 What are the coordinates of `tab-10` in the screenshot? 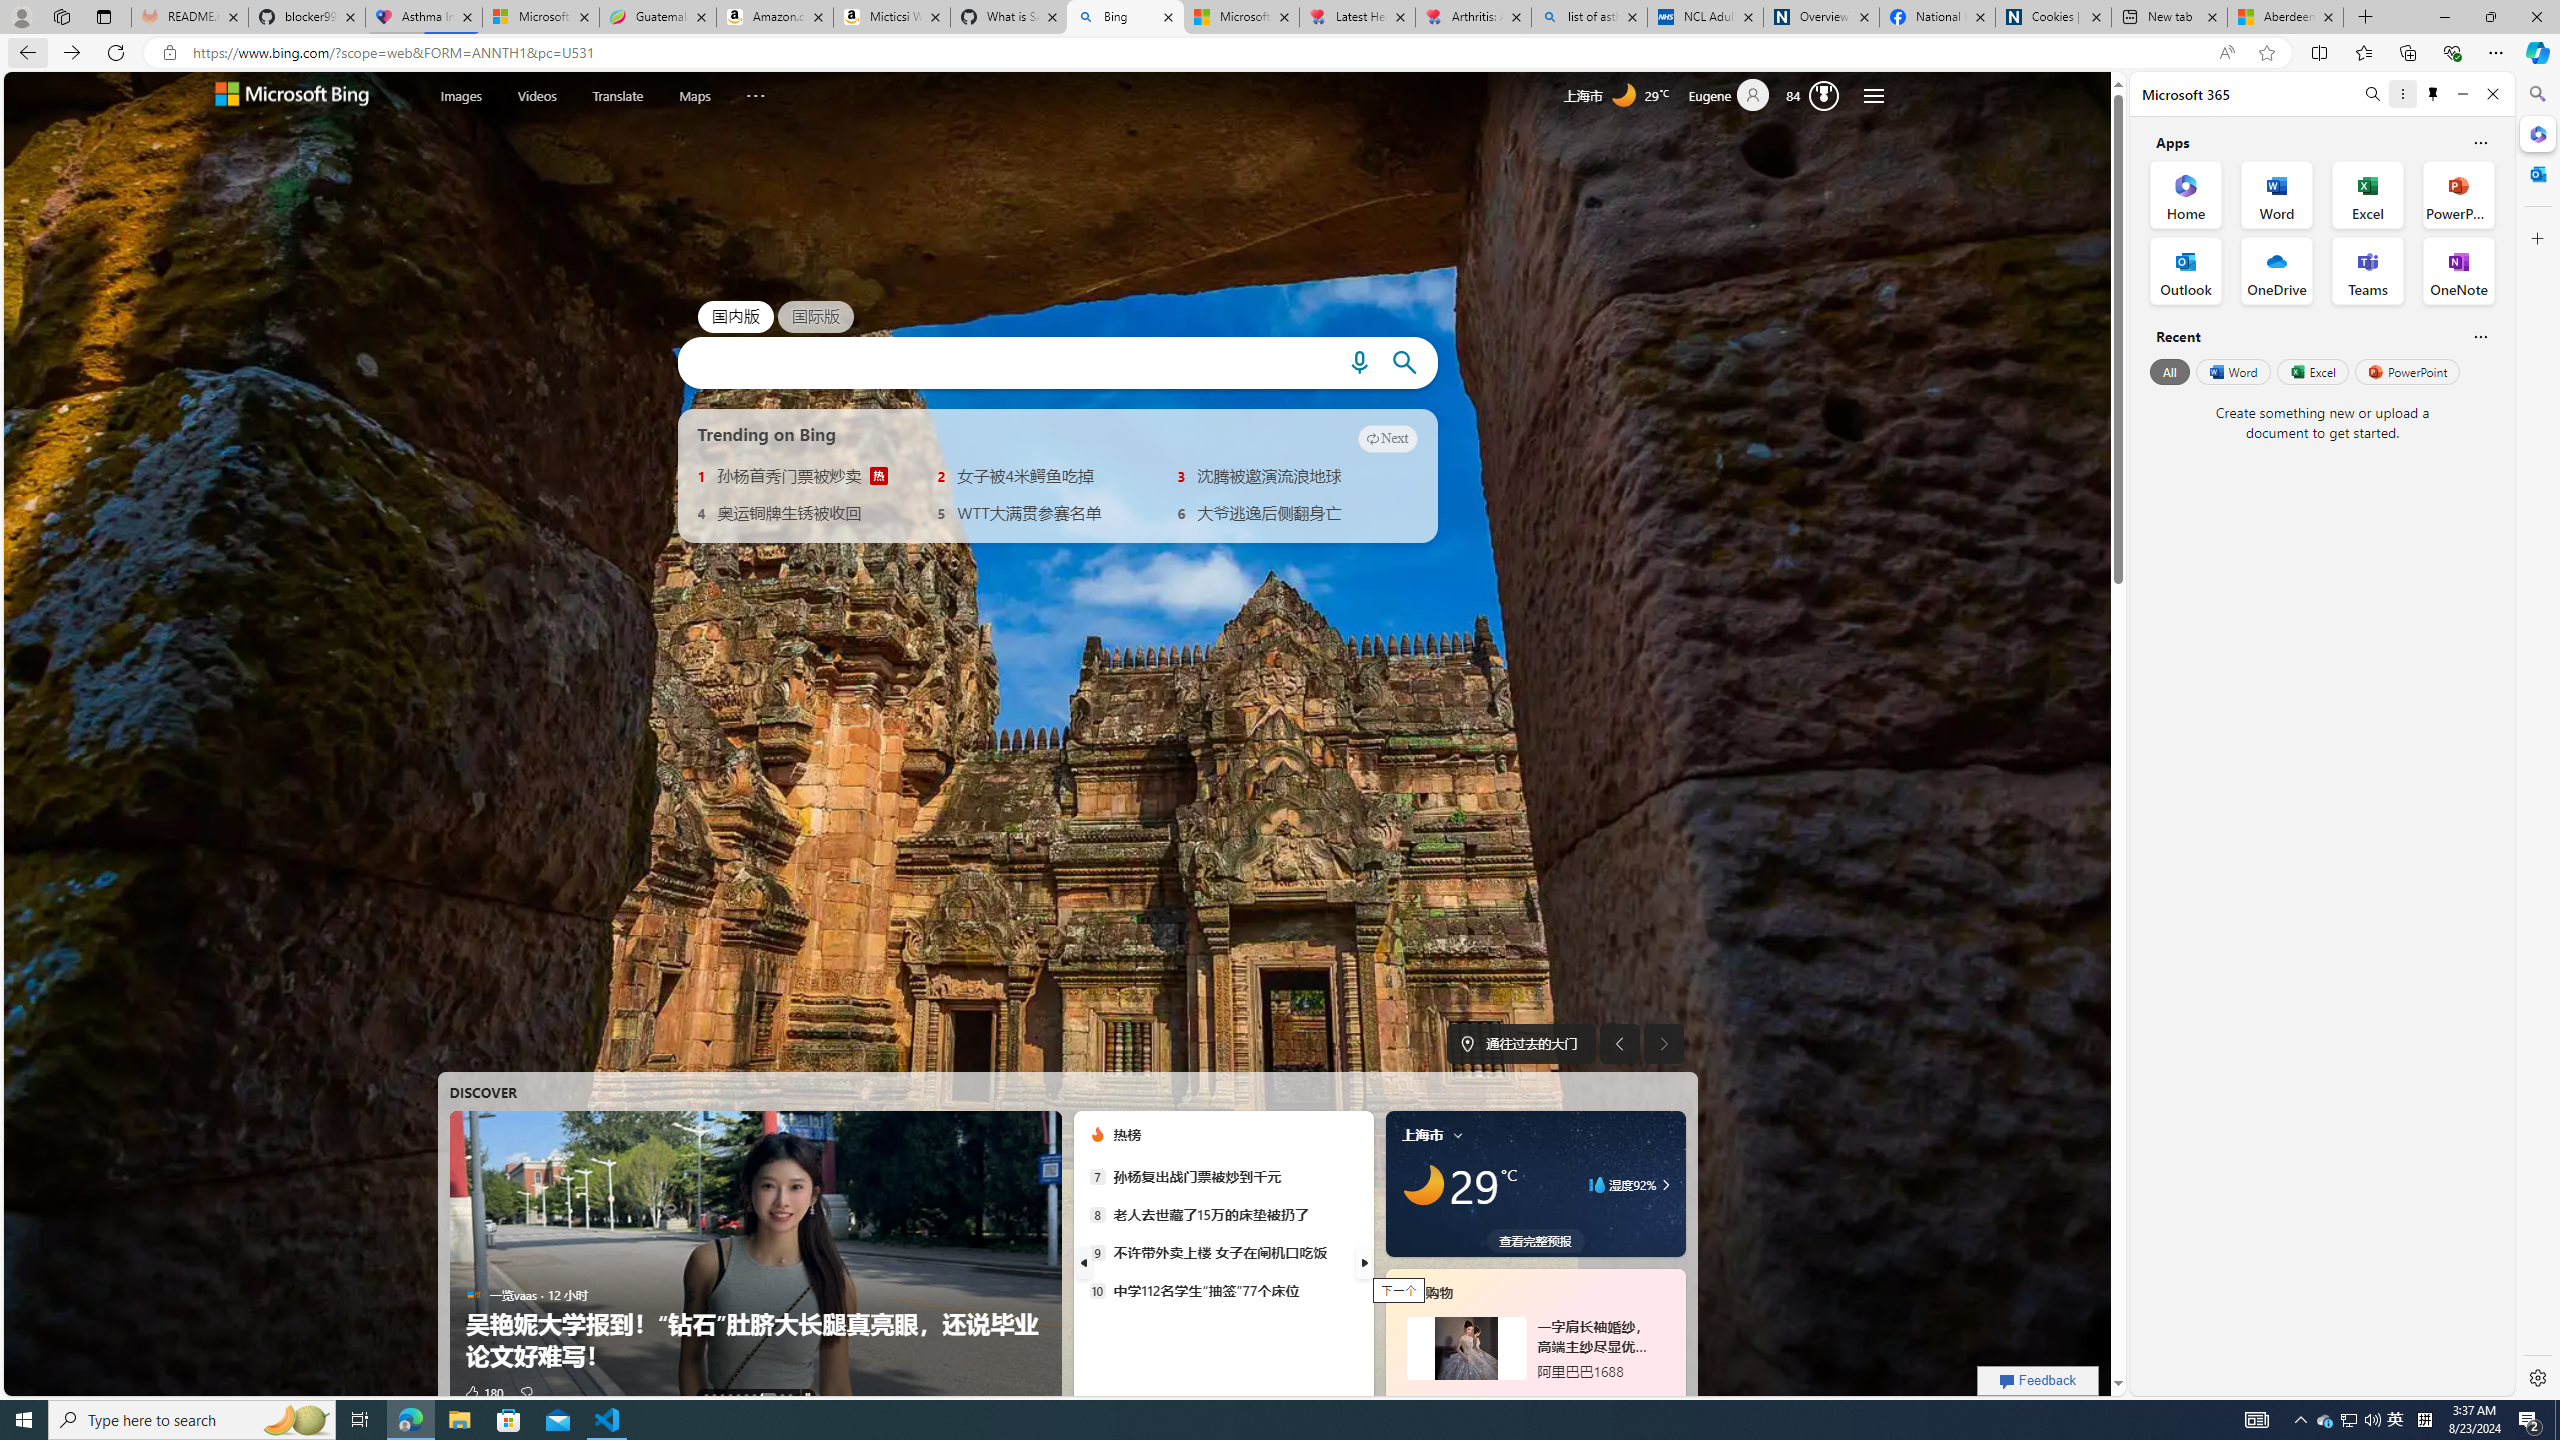 It's located at (1570, 1398).